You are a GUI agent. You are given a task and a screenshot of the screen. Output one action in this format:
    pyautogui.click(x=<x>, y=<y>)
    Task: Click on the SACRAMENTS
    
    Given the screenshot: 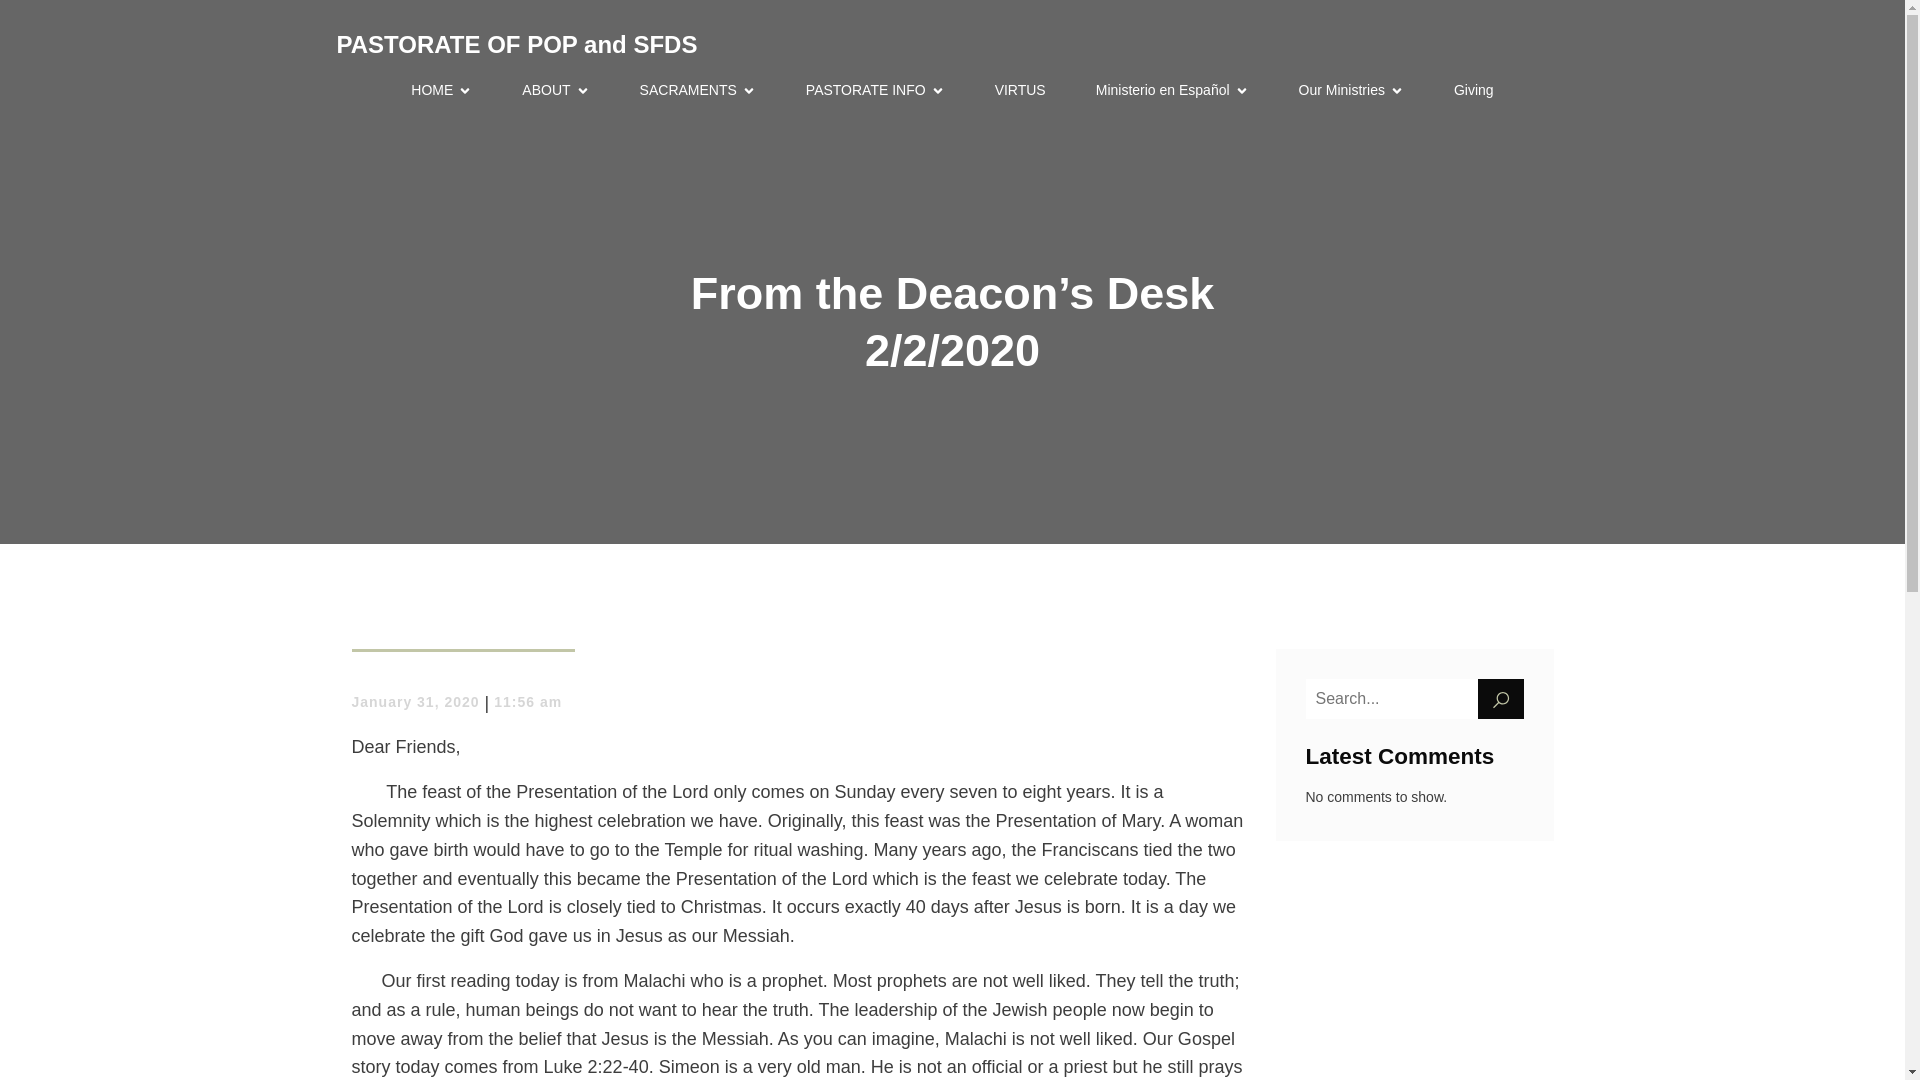 What is the action you would take?
    pyautogui.click(x=698, y=90)
    